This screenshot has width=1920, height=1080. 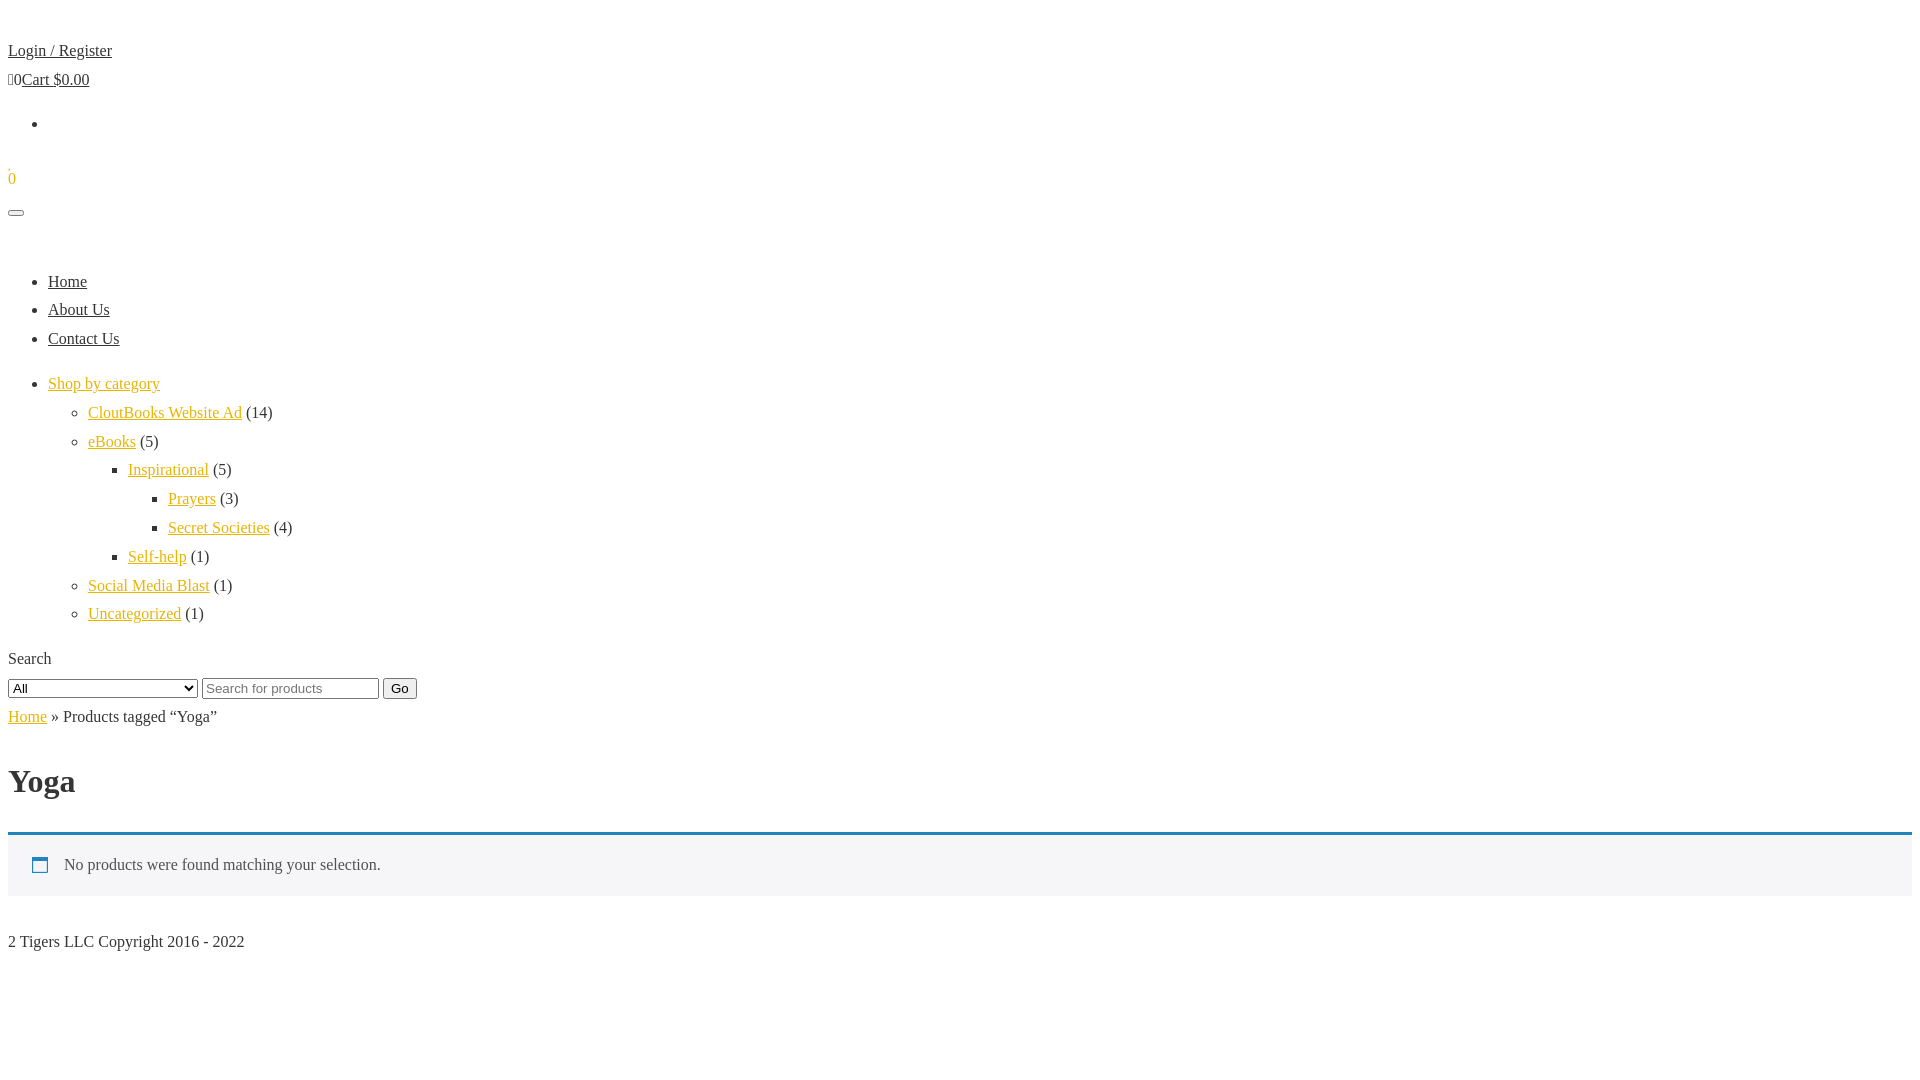 What do you see at coordinates (168, 470) in the screenshot?
I see `Inspirational` at bounding box center [168, 470].